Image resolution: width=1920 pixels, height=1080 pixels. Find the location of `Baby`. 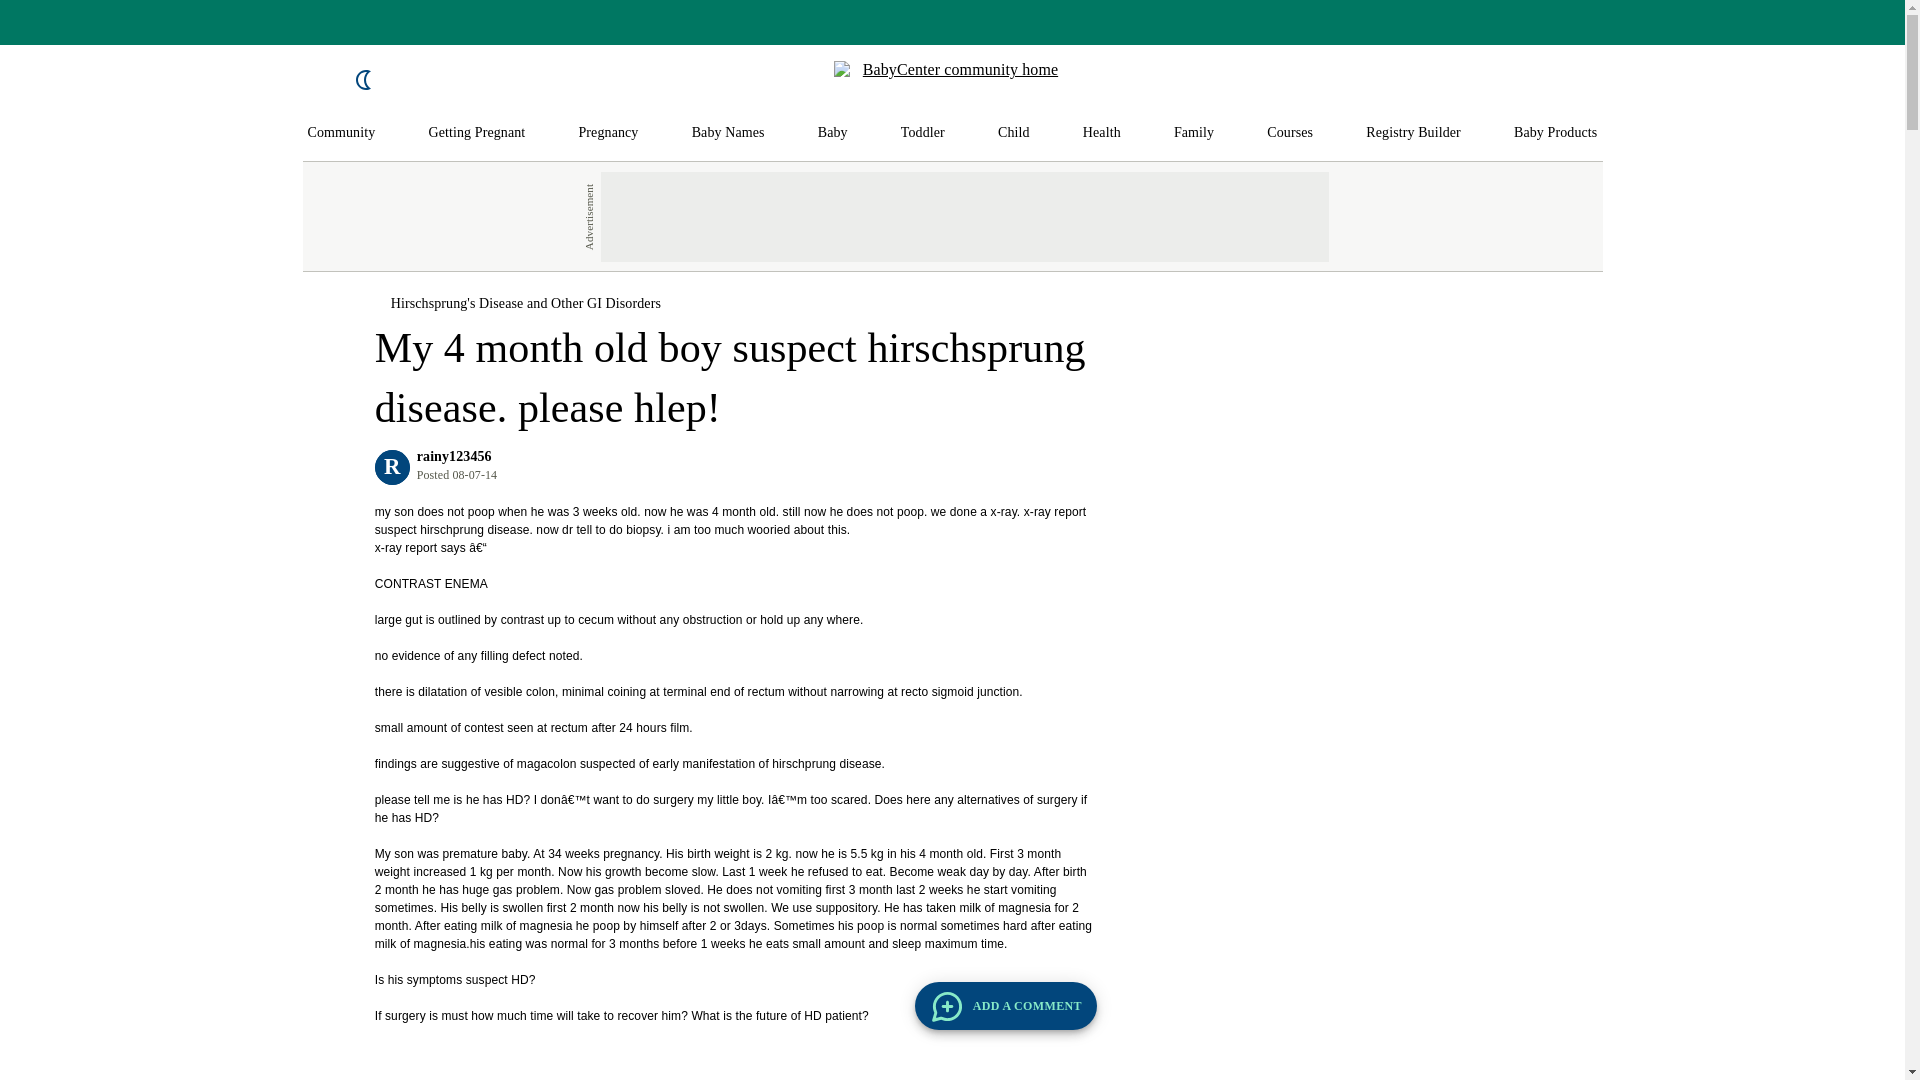

Baby is located at coordinates (832, 133).